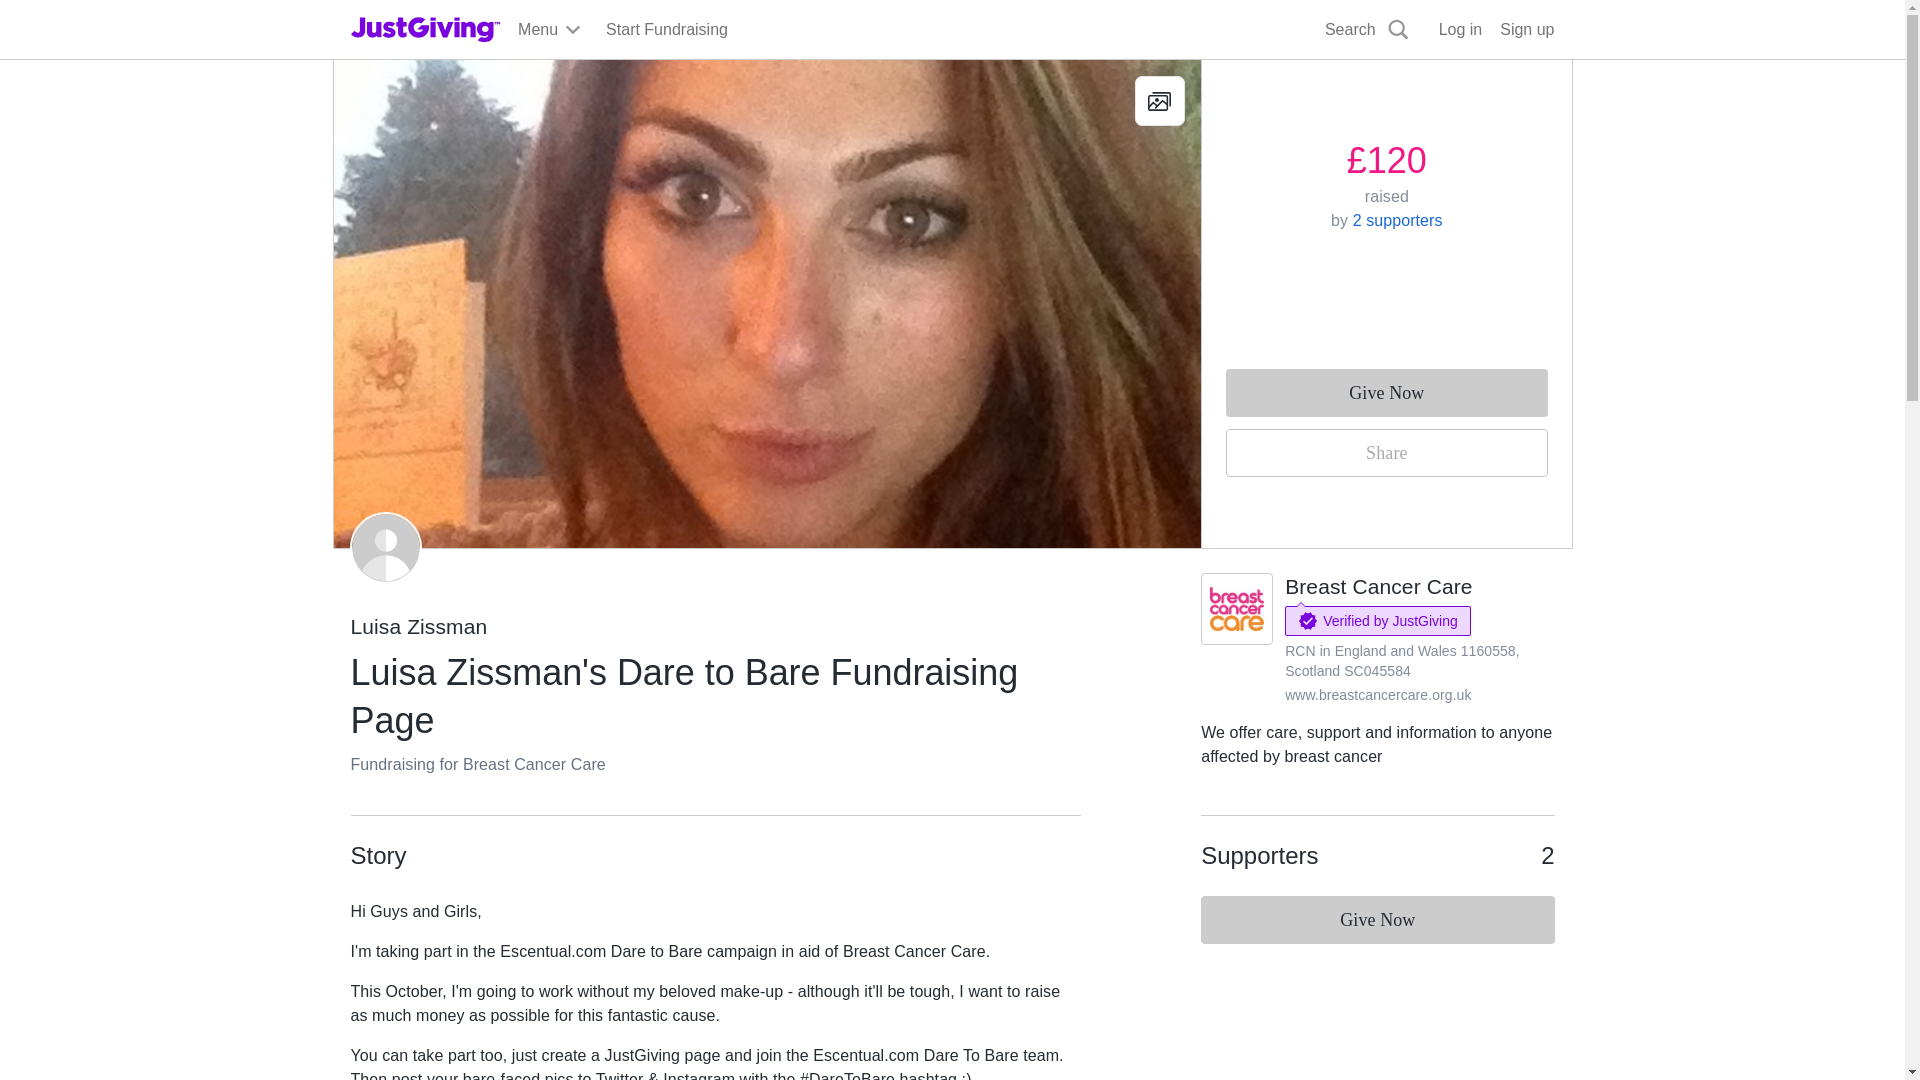  What do you see at coordinates (1377, 694) in the screenshot?
I see `www.breastcancercare.org.uk` at bounding box center [1377, 694].